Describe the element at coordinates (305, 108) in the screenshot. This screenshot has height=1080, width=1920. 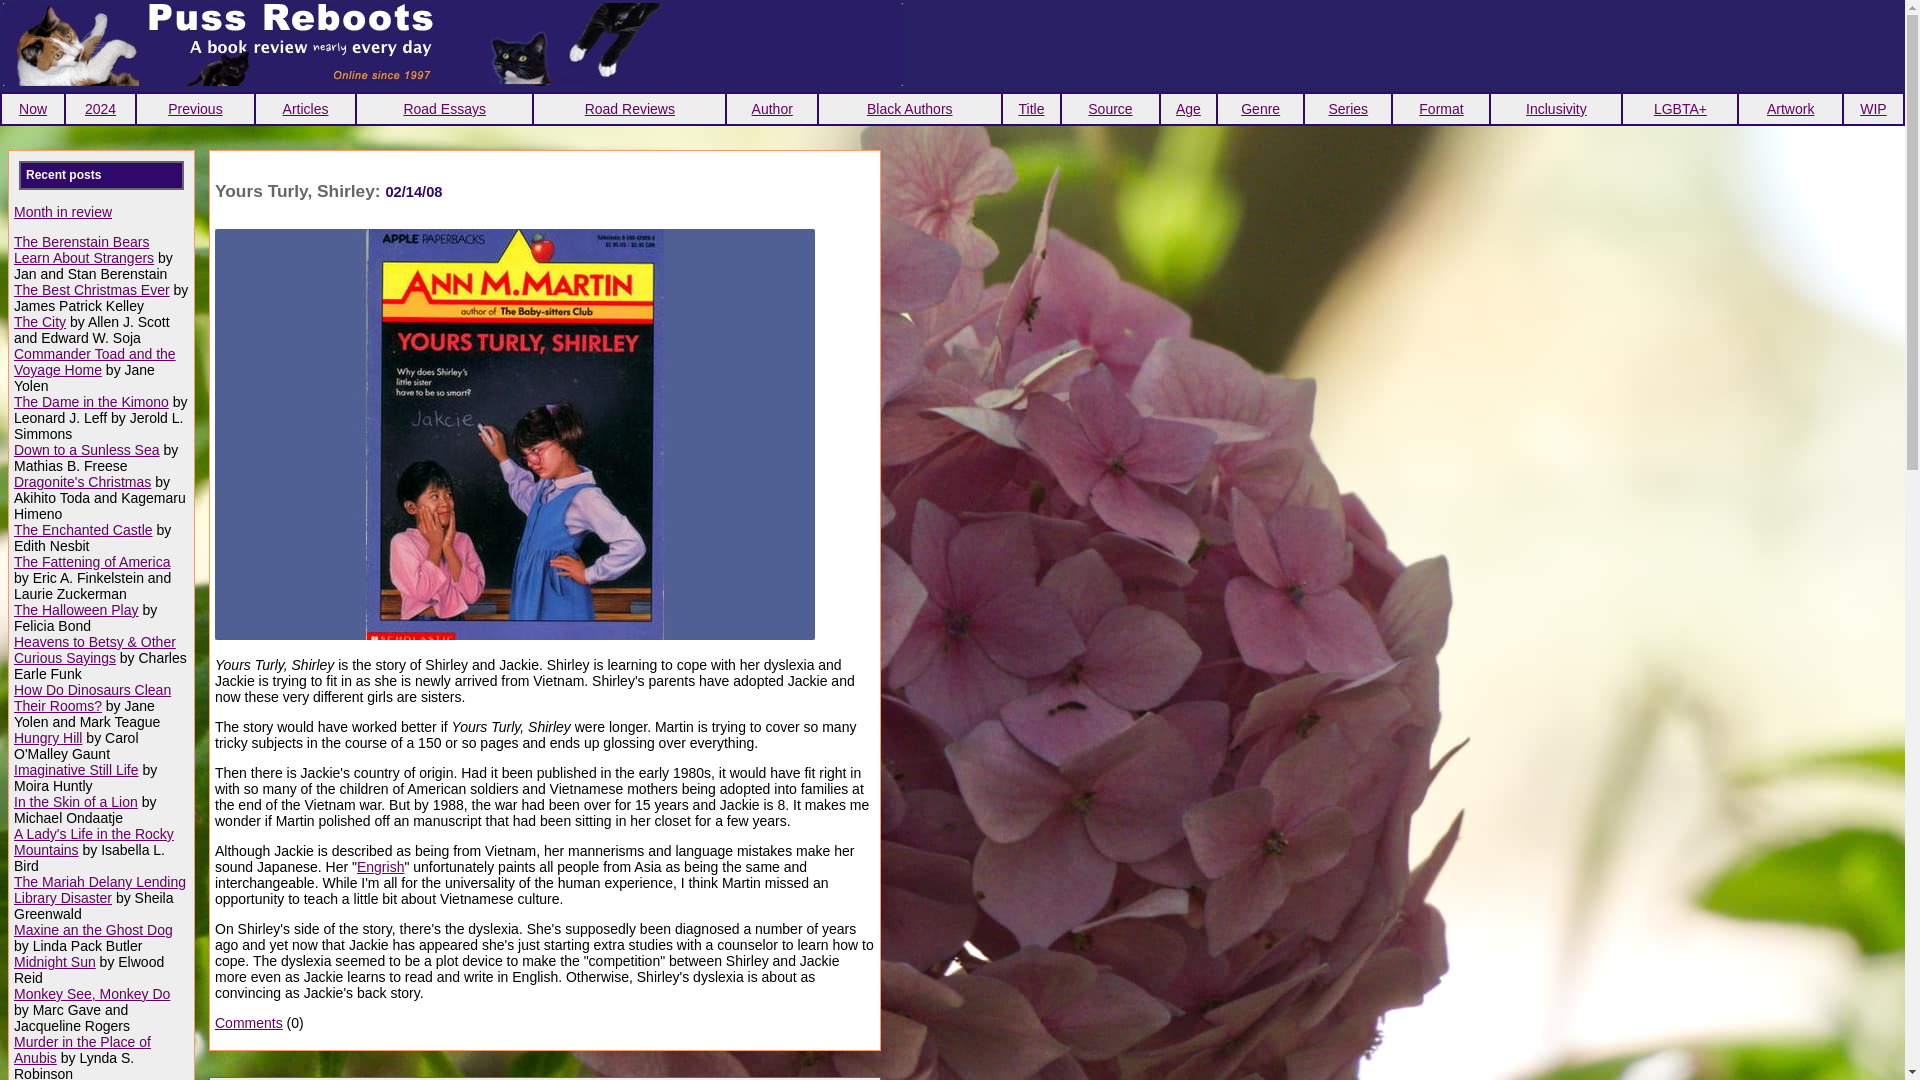
I see `Articles` at that location.